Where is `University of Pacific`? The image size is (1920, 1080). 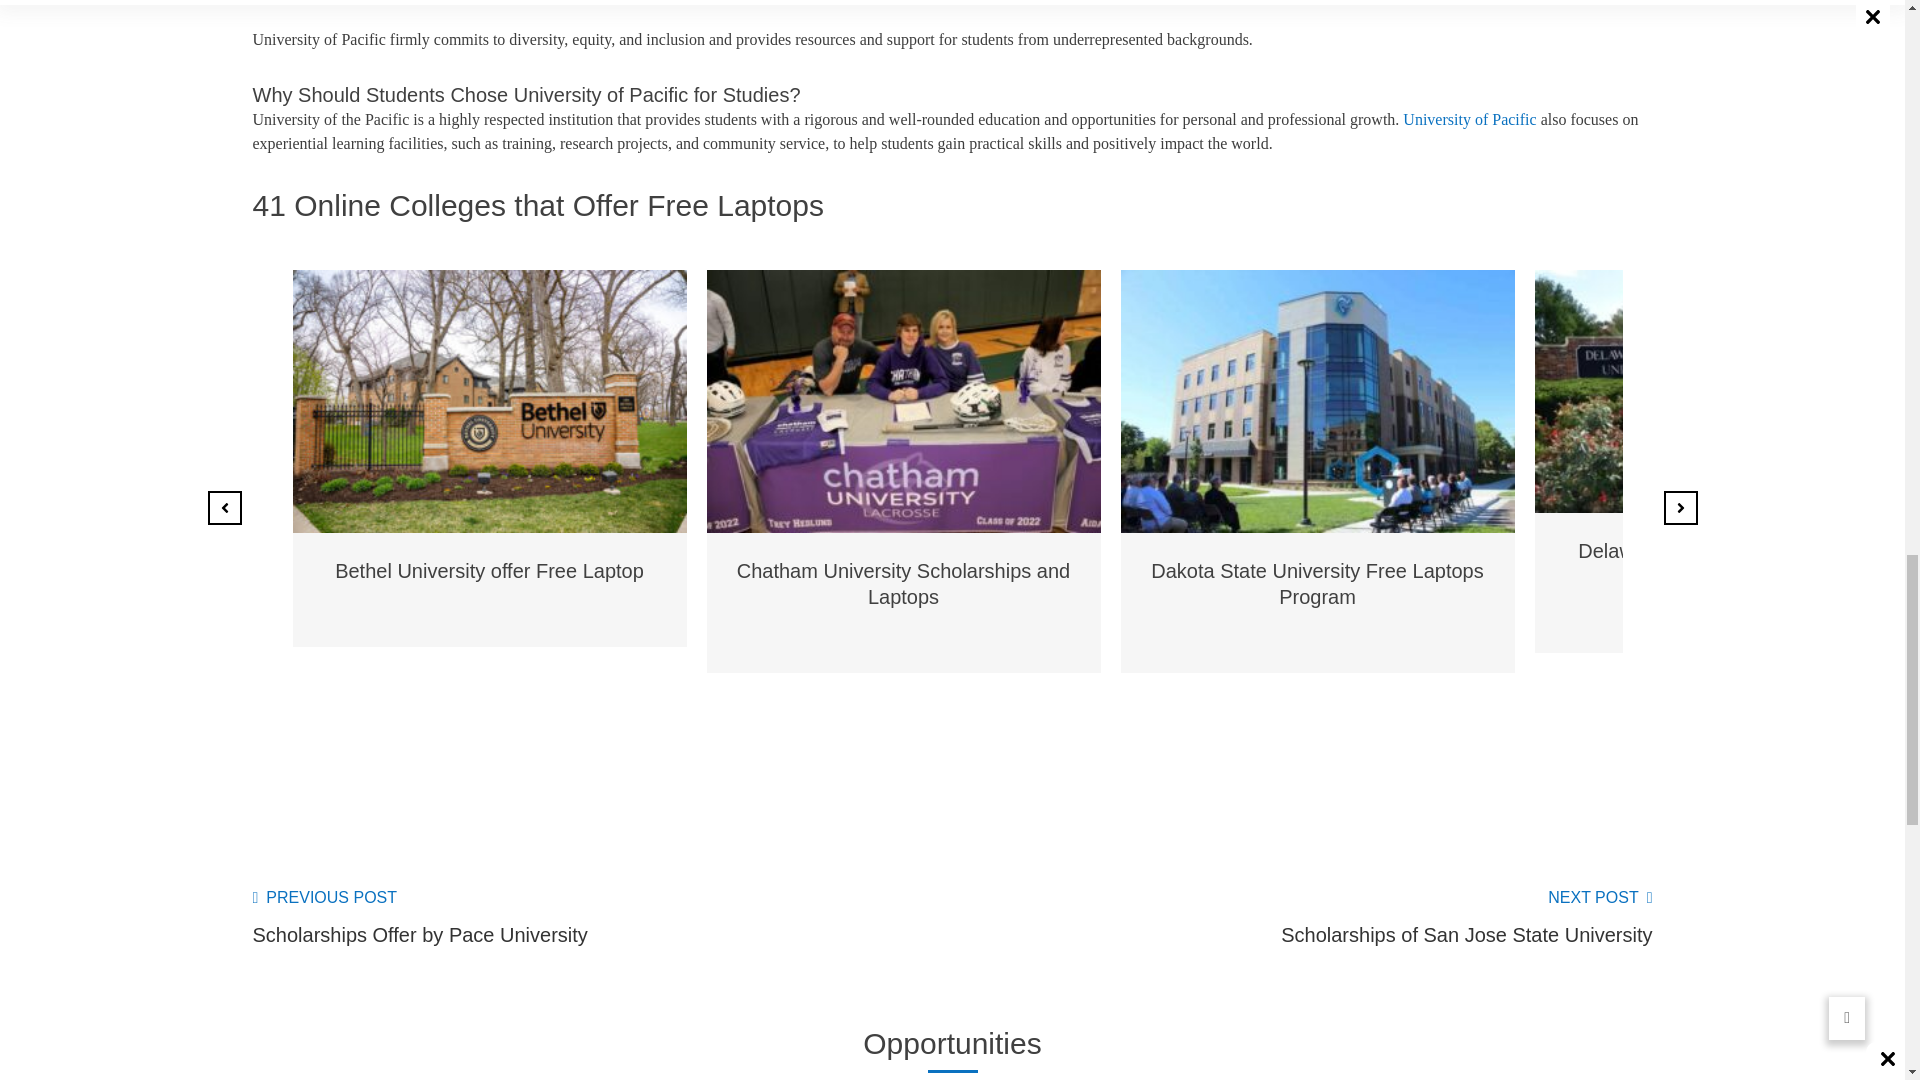
University of Pacific is located at coordinates (1470, 120).